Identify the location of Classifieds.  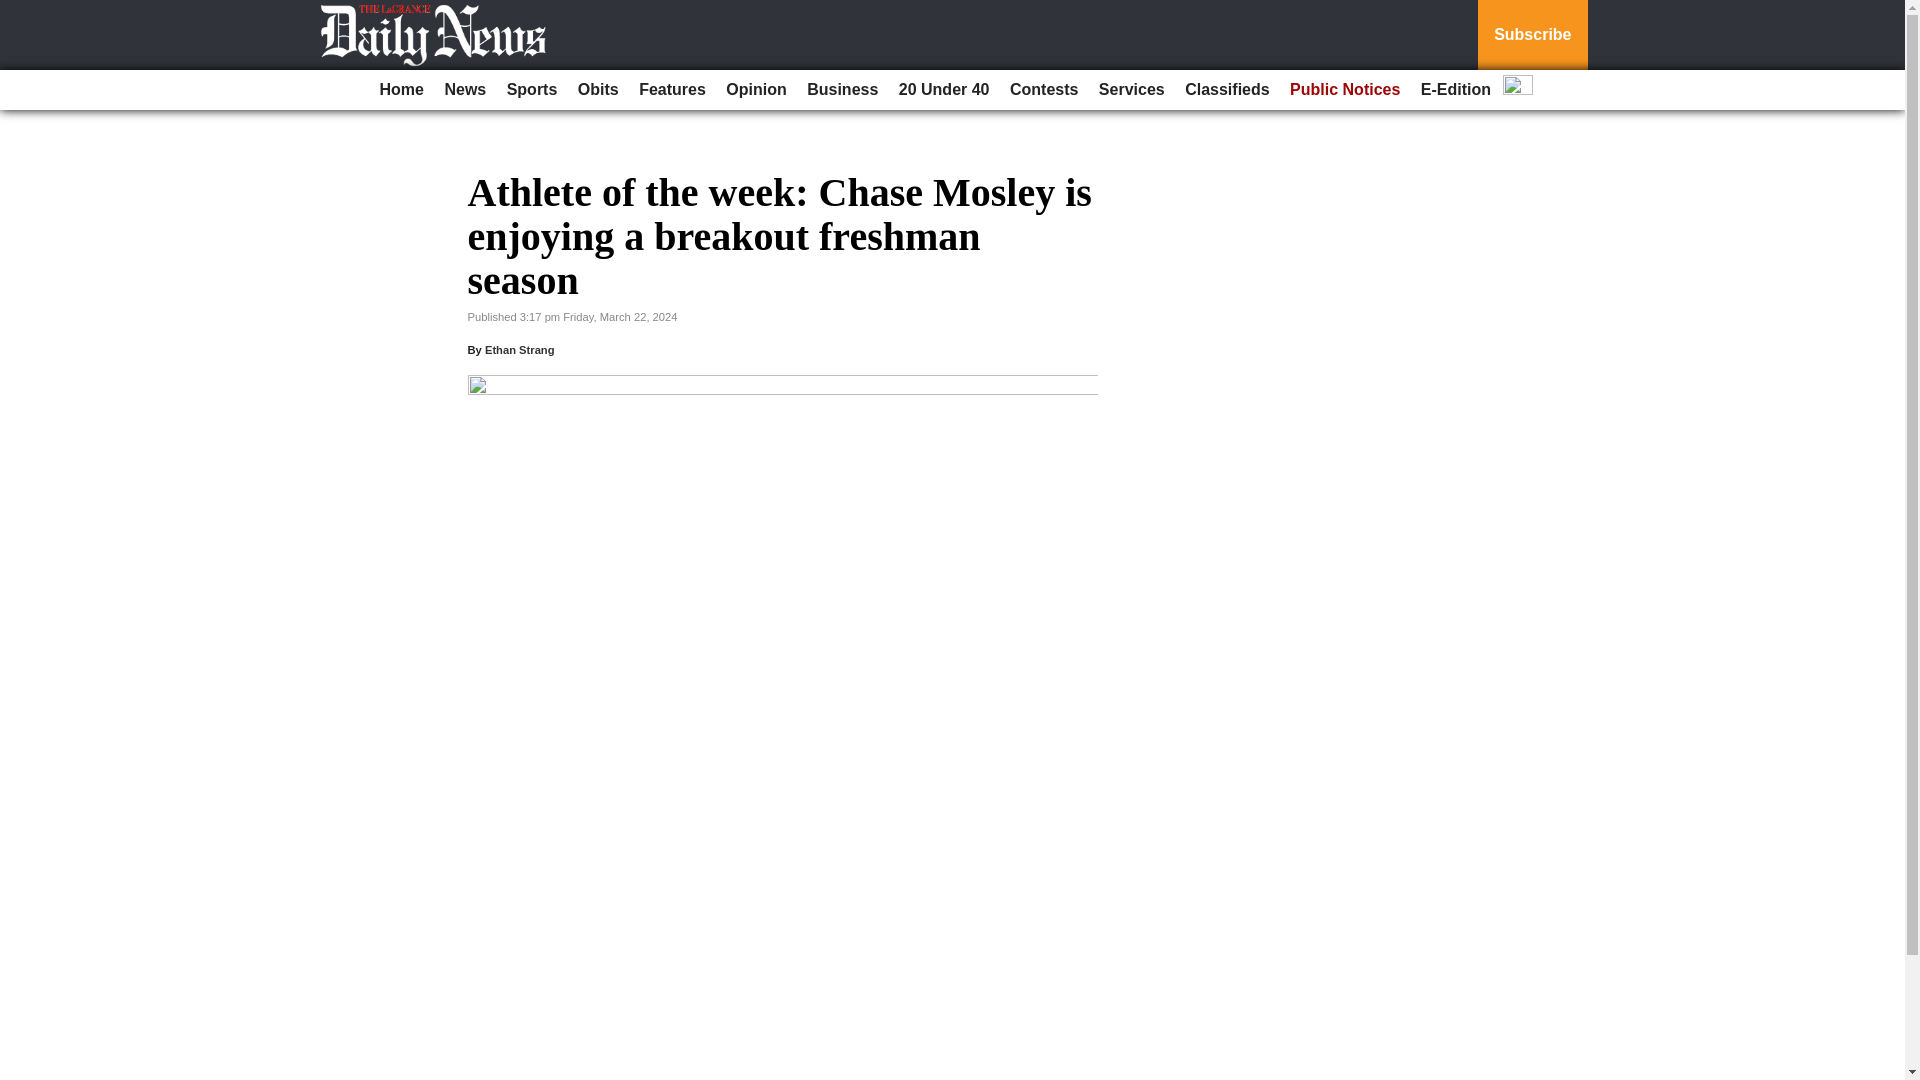
(1226, 90).